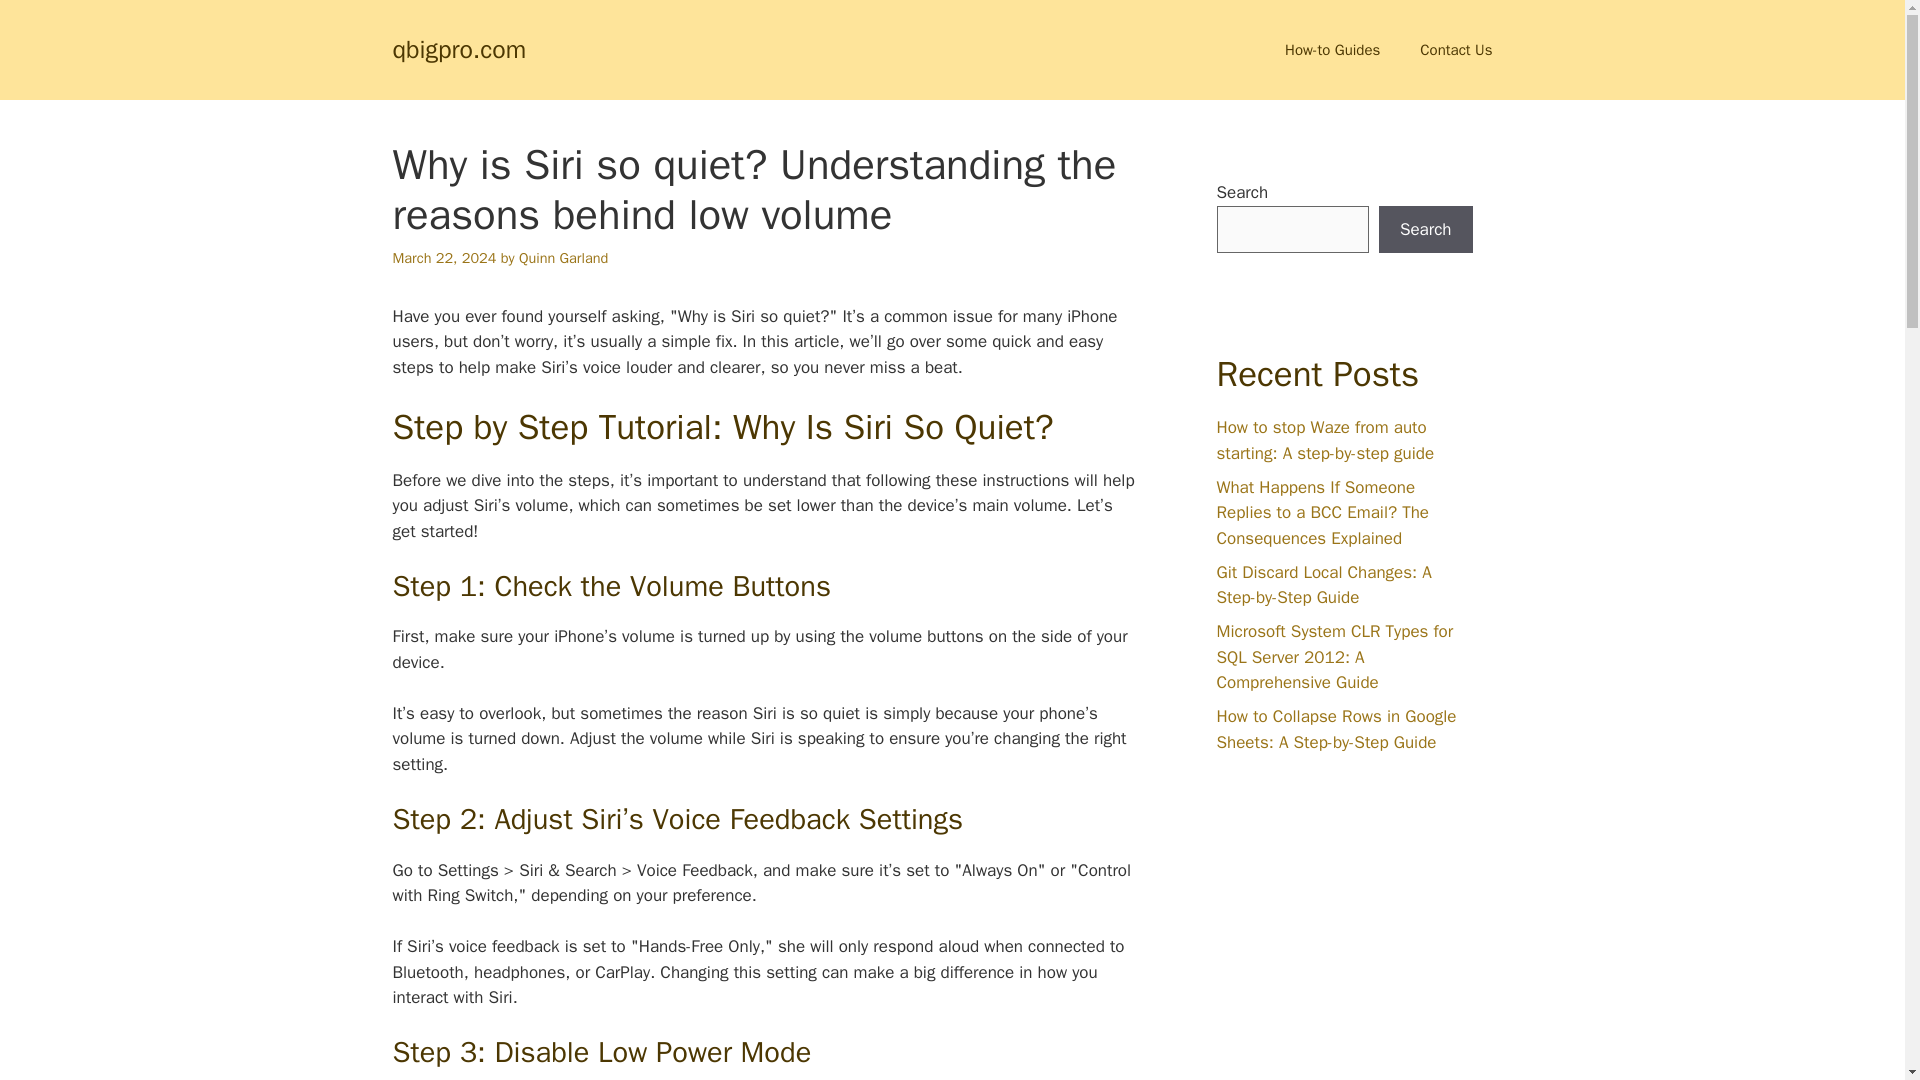  Describe the element at coordinates (1456, 50) in the screenshot. I see `Contact Us` at that location.